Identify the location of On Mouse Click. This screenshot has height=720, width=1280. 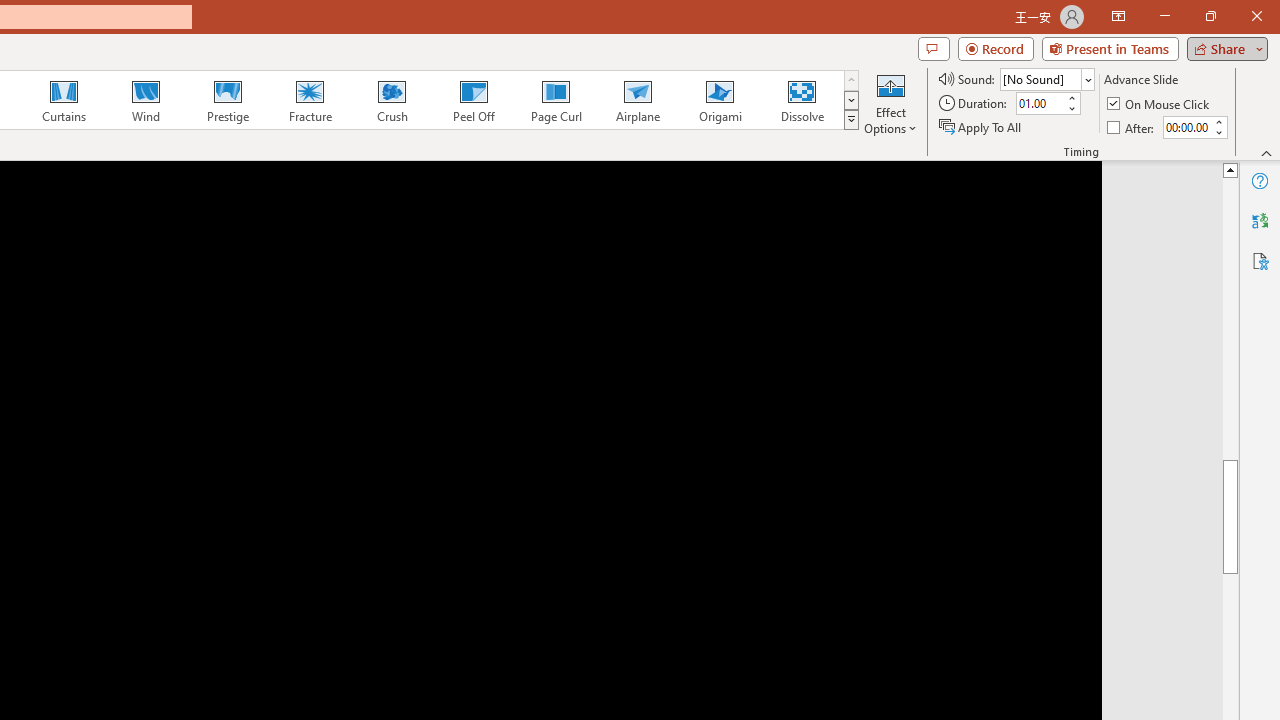
(1160, 104).